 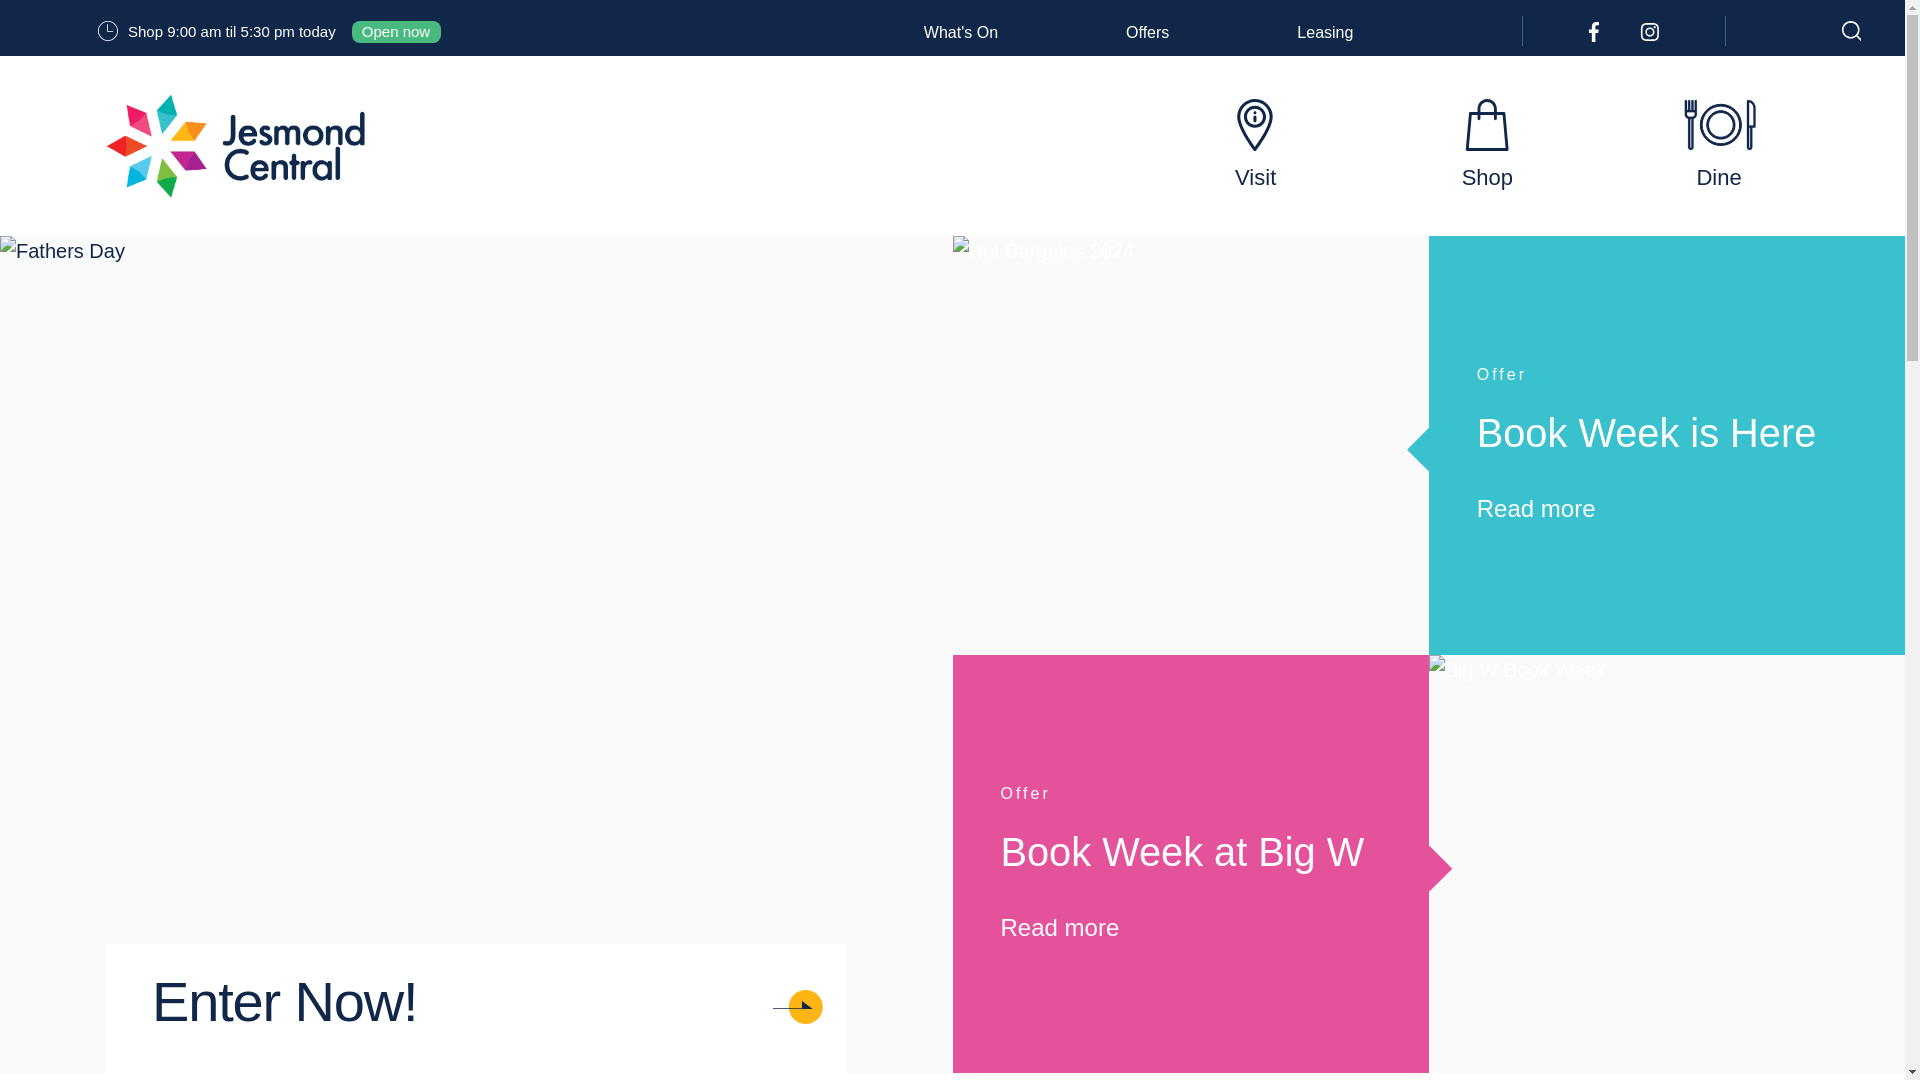 I want to click on Book Week at Big W, so click(x=1182, y=852).